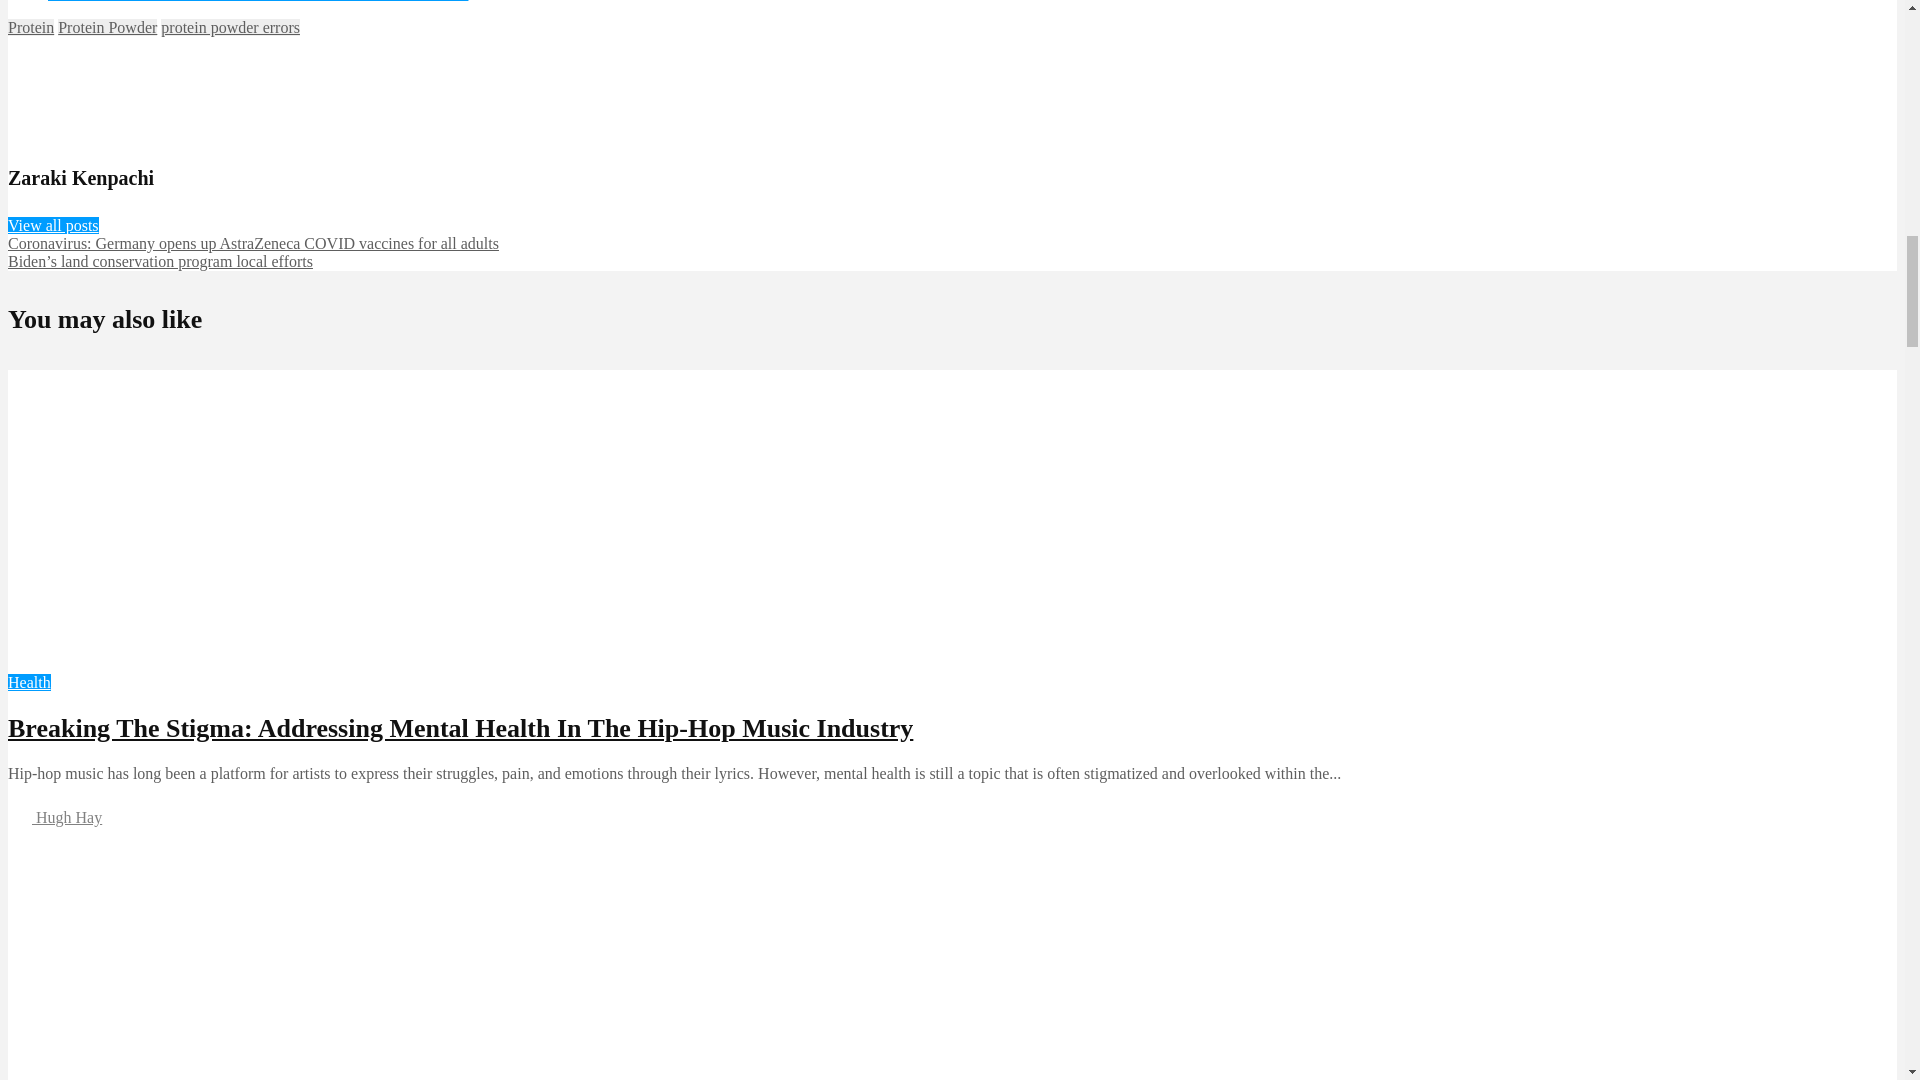 The height and width of the screenshot is (1080, 1920). Describe the element at coordinates (30, 27) in the screenshot. I see `Protein` at that location.